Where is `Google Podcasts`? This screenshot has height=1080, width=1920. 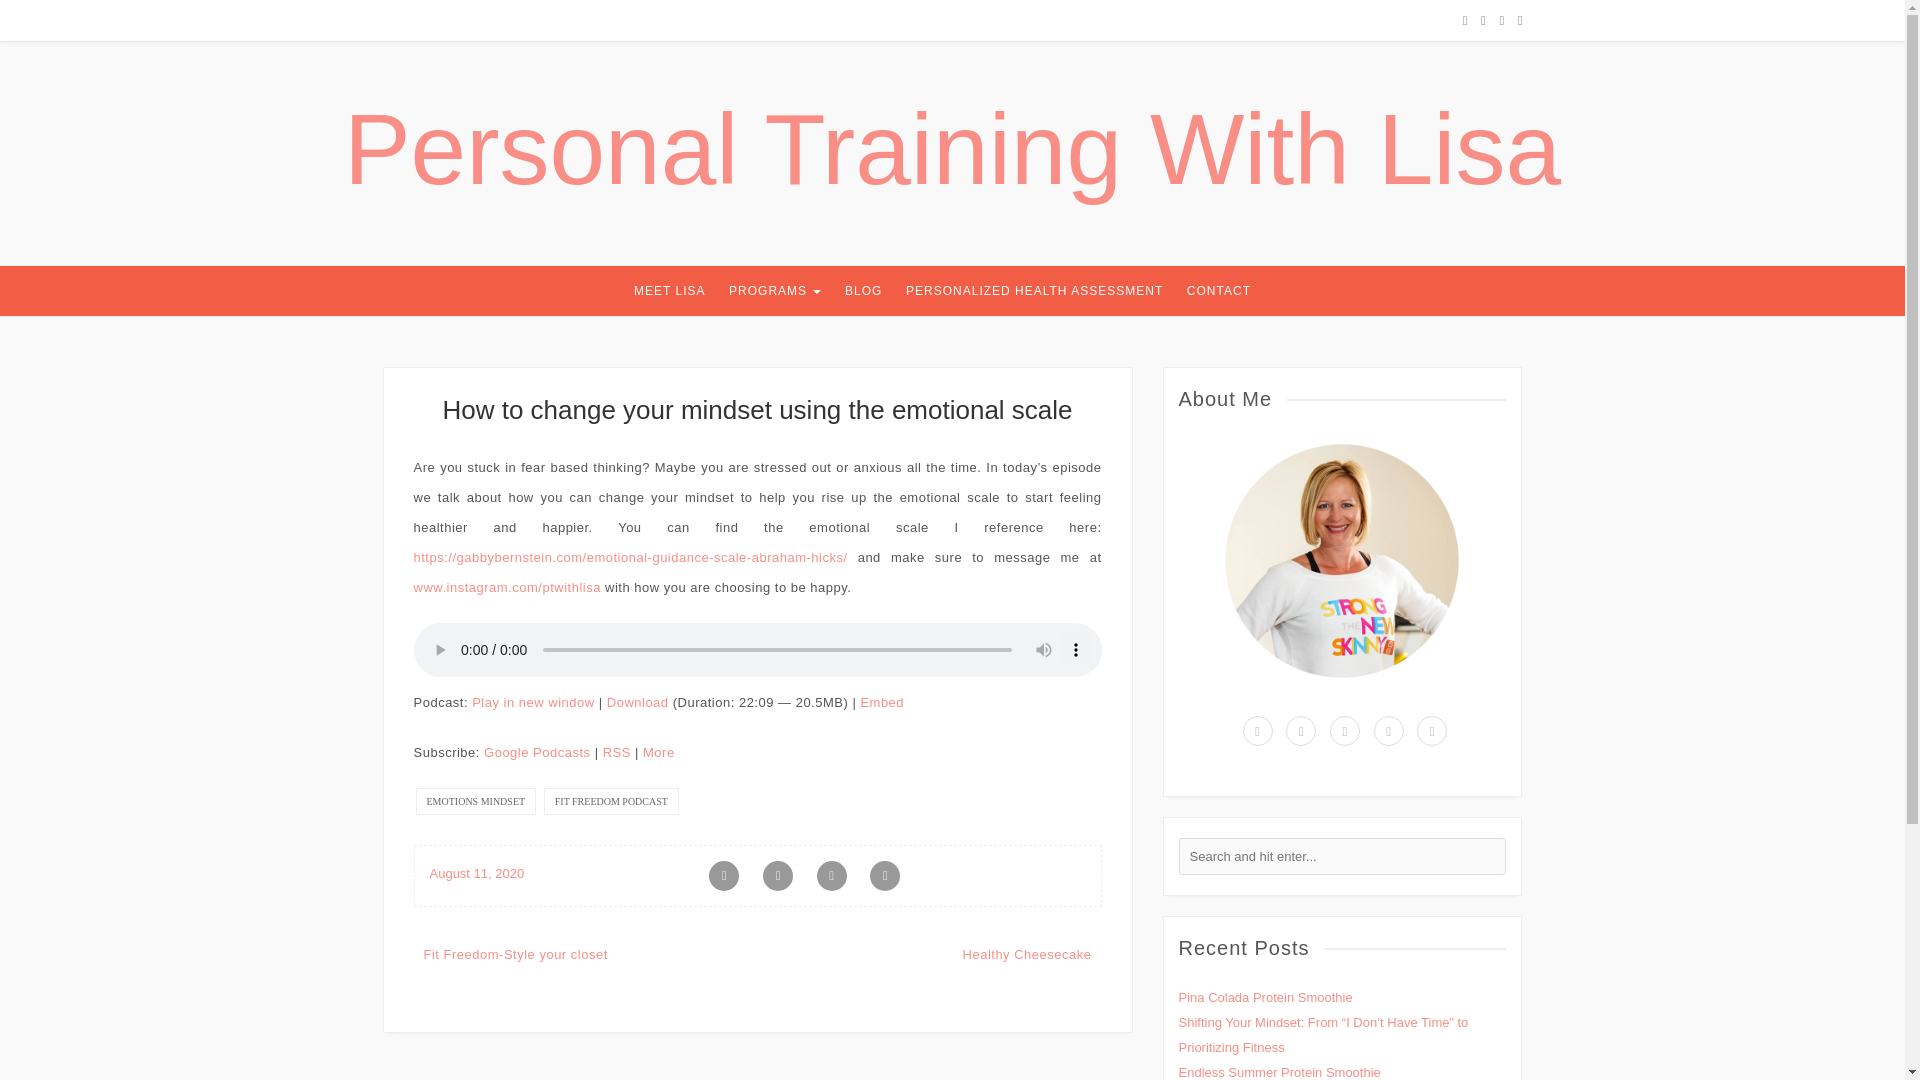 Google Podcasts is located at coordinates (537, 752).